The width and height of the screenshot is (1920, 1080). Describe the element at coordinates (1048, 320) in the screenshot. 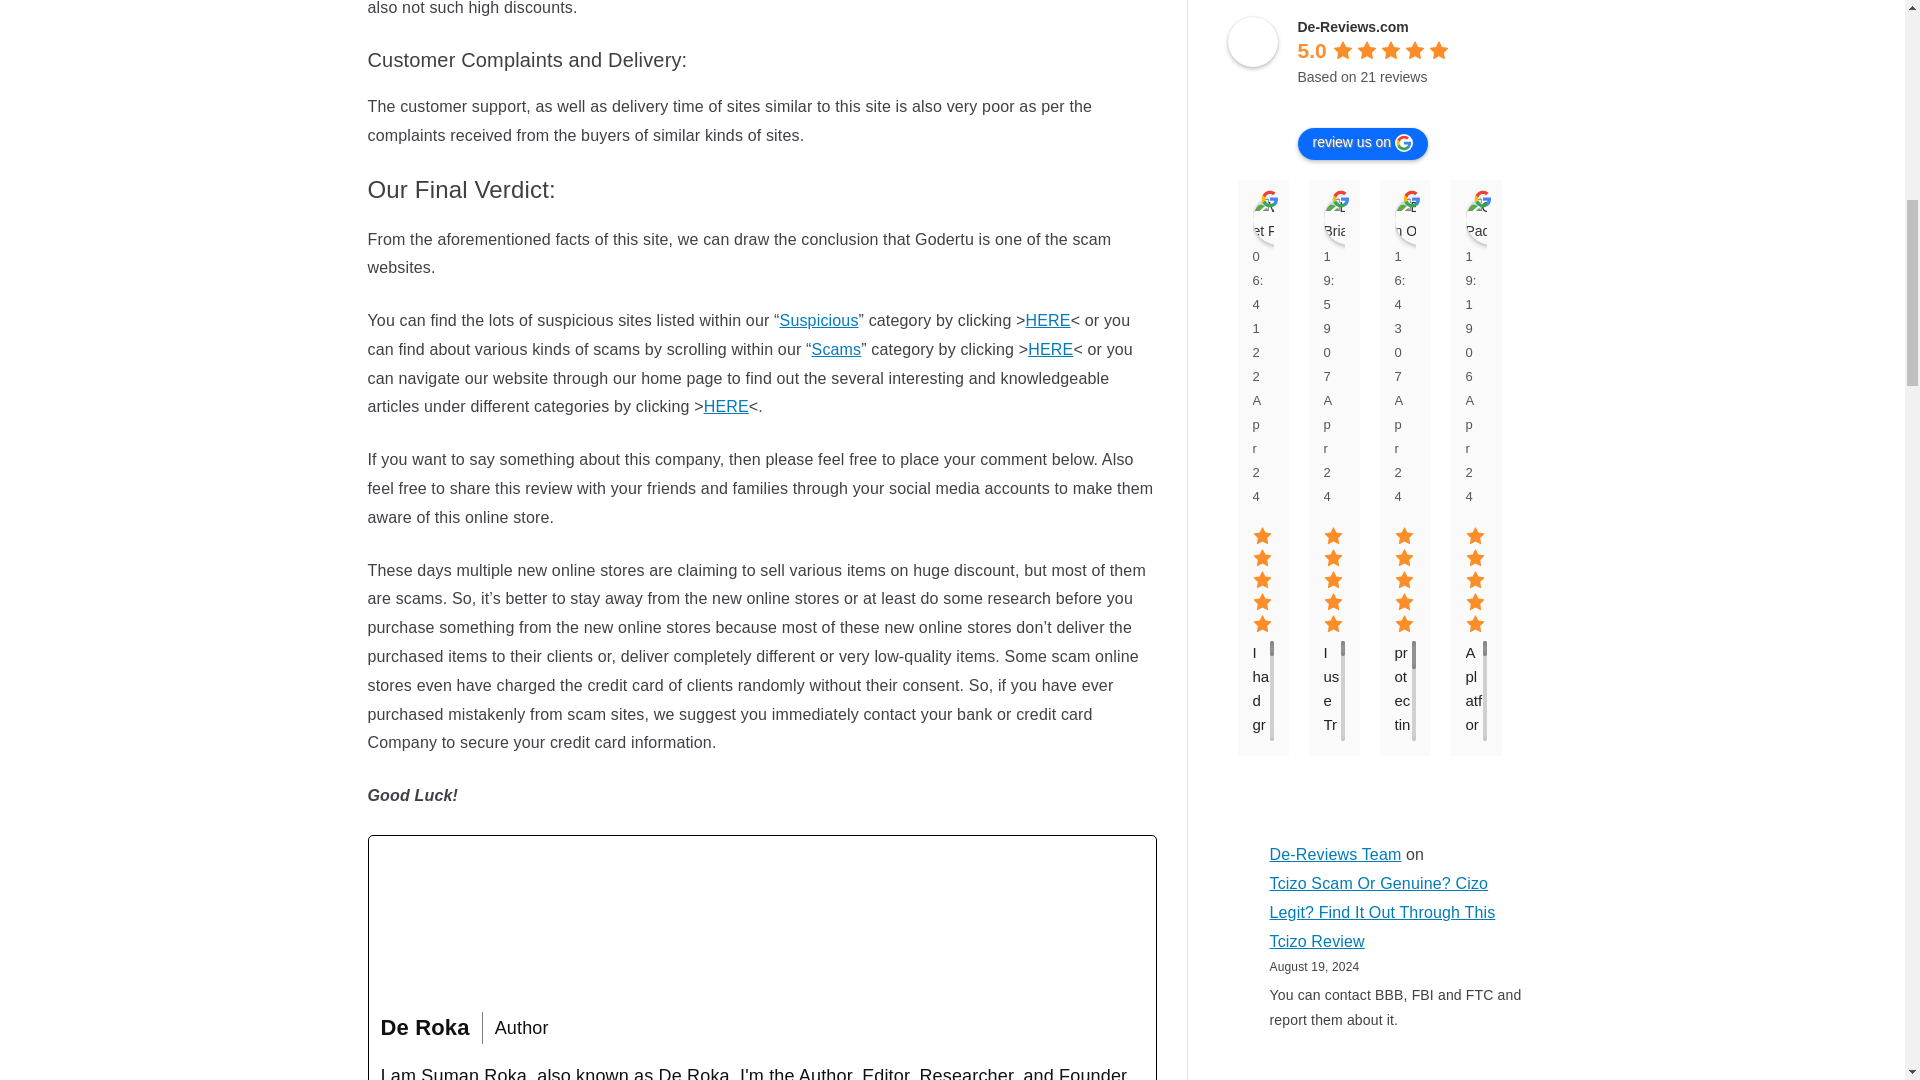

I see `HERE` at that location.